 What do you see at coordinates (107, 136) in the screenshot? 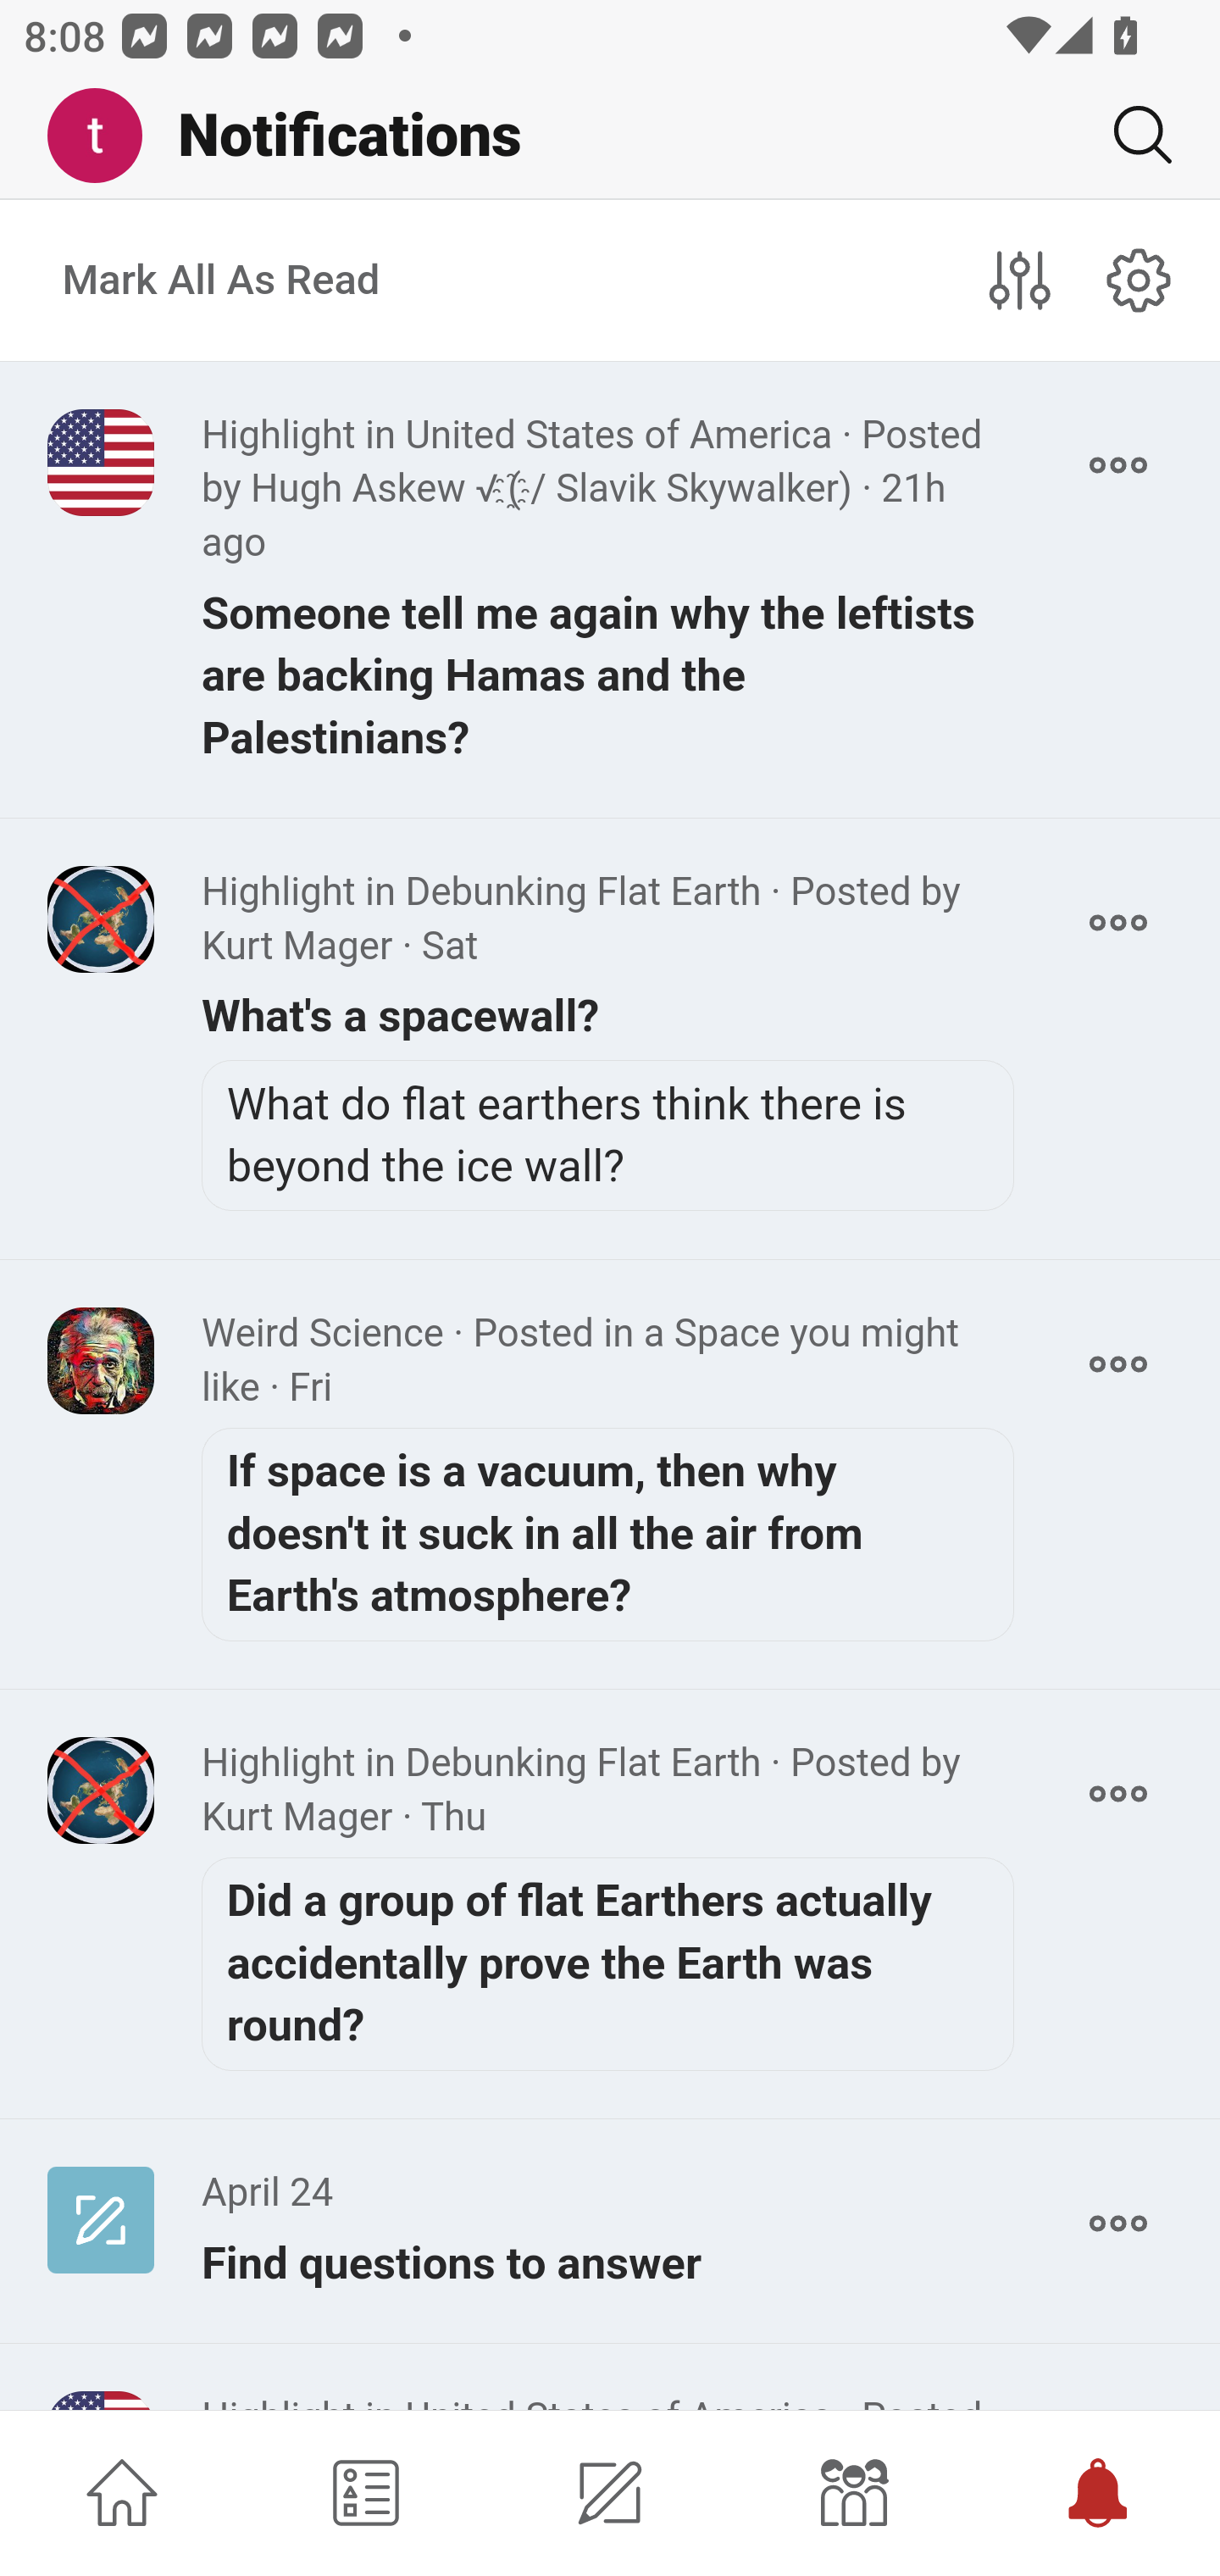
I see `Me` at bounding box center [107, 136].